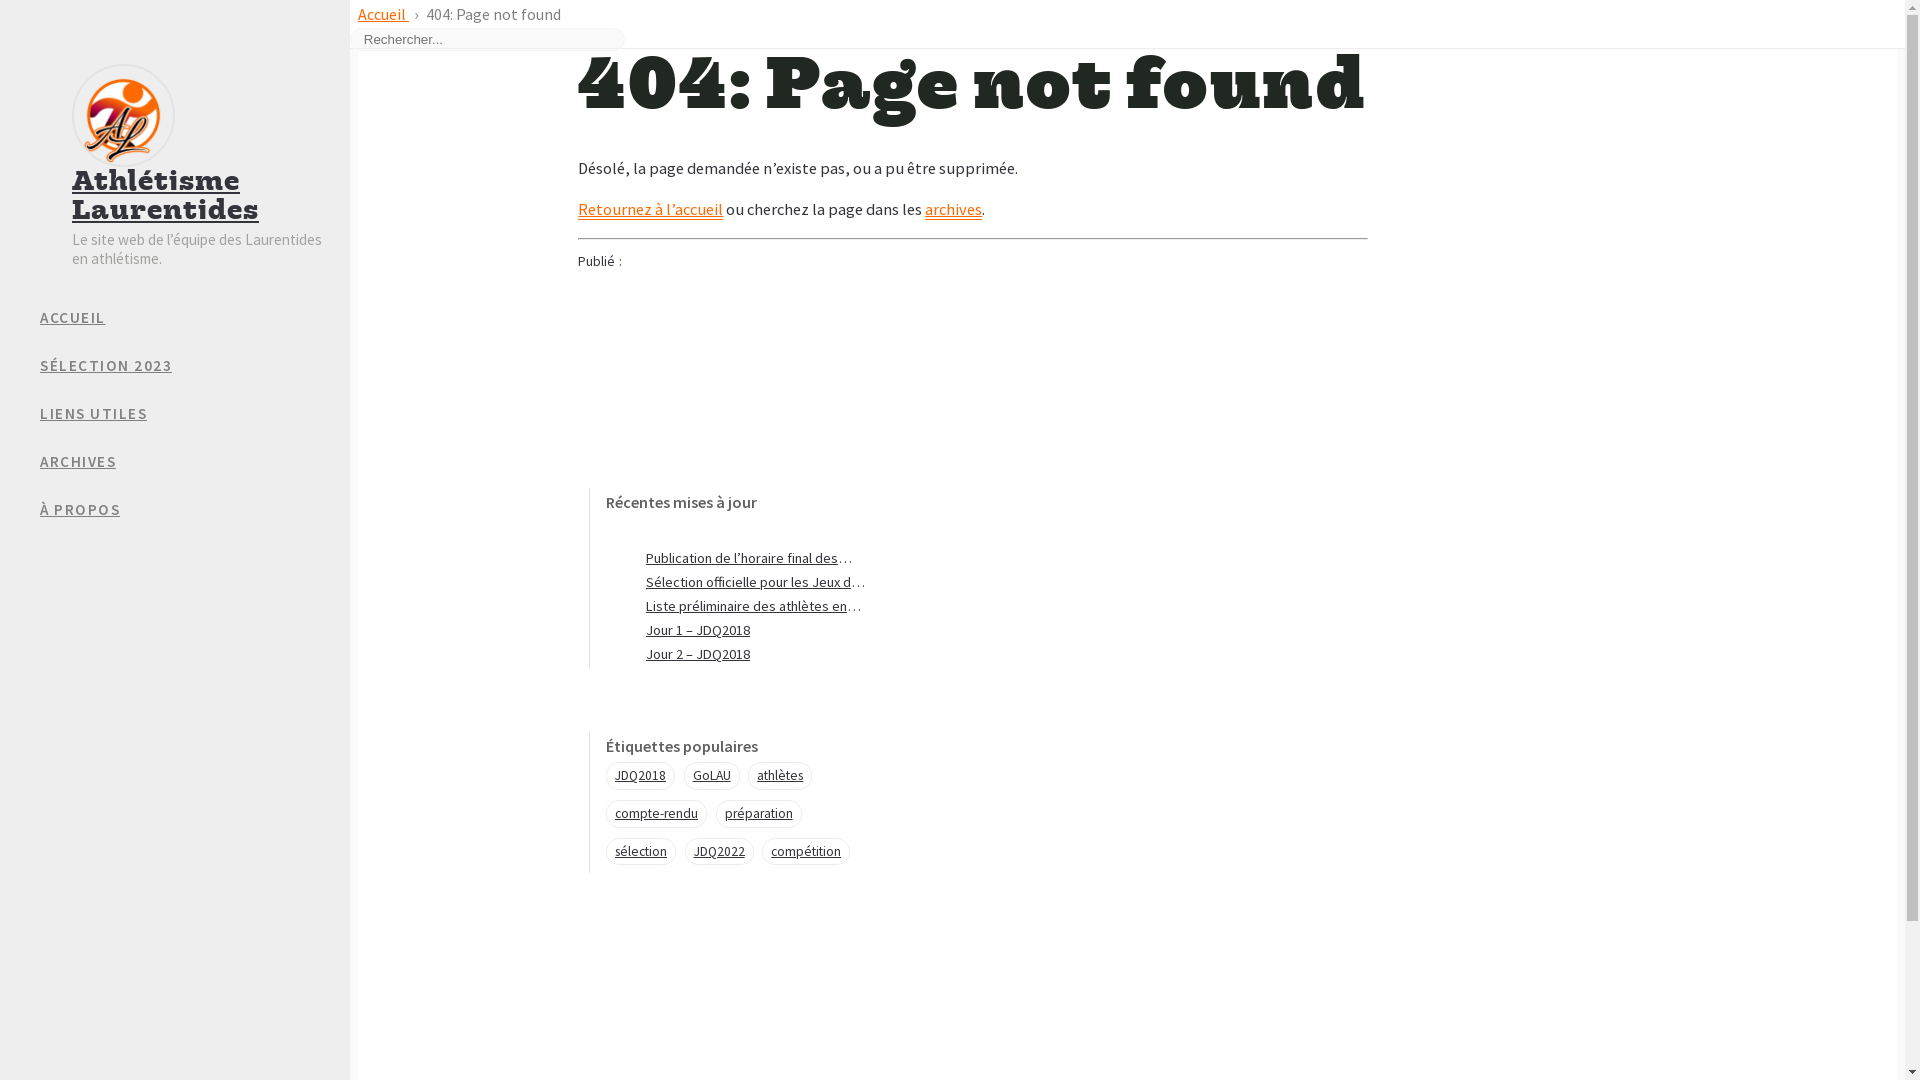  What do you see at coordinates (384, 14) in the screenshot?
I see `Accueil` at bounding box center [384, 14].